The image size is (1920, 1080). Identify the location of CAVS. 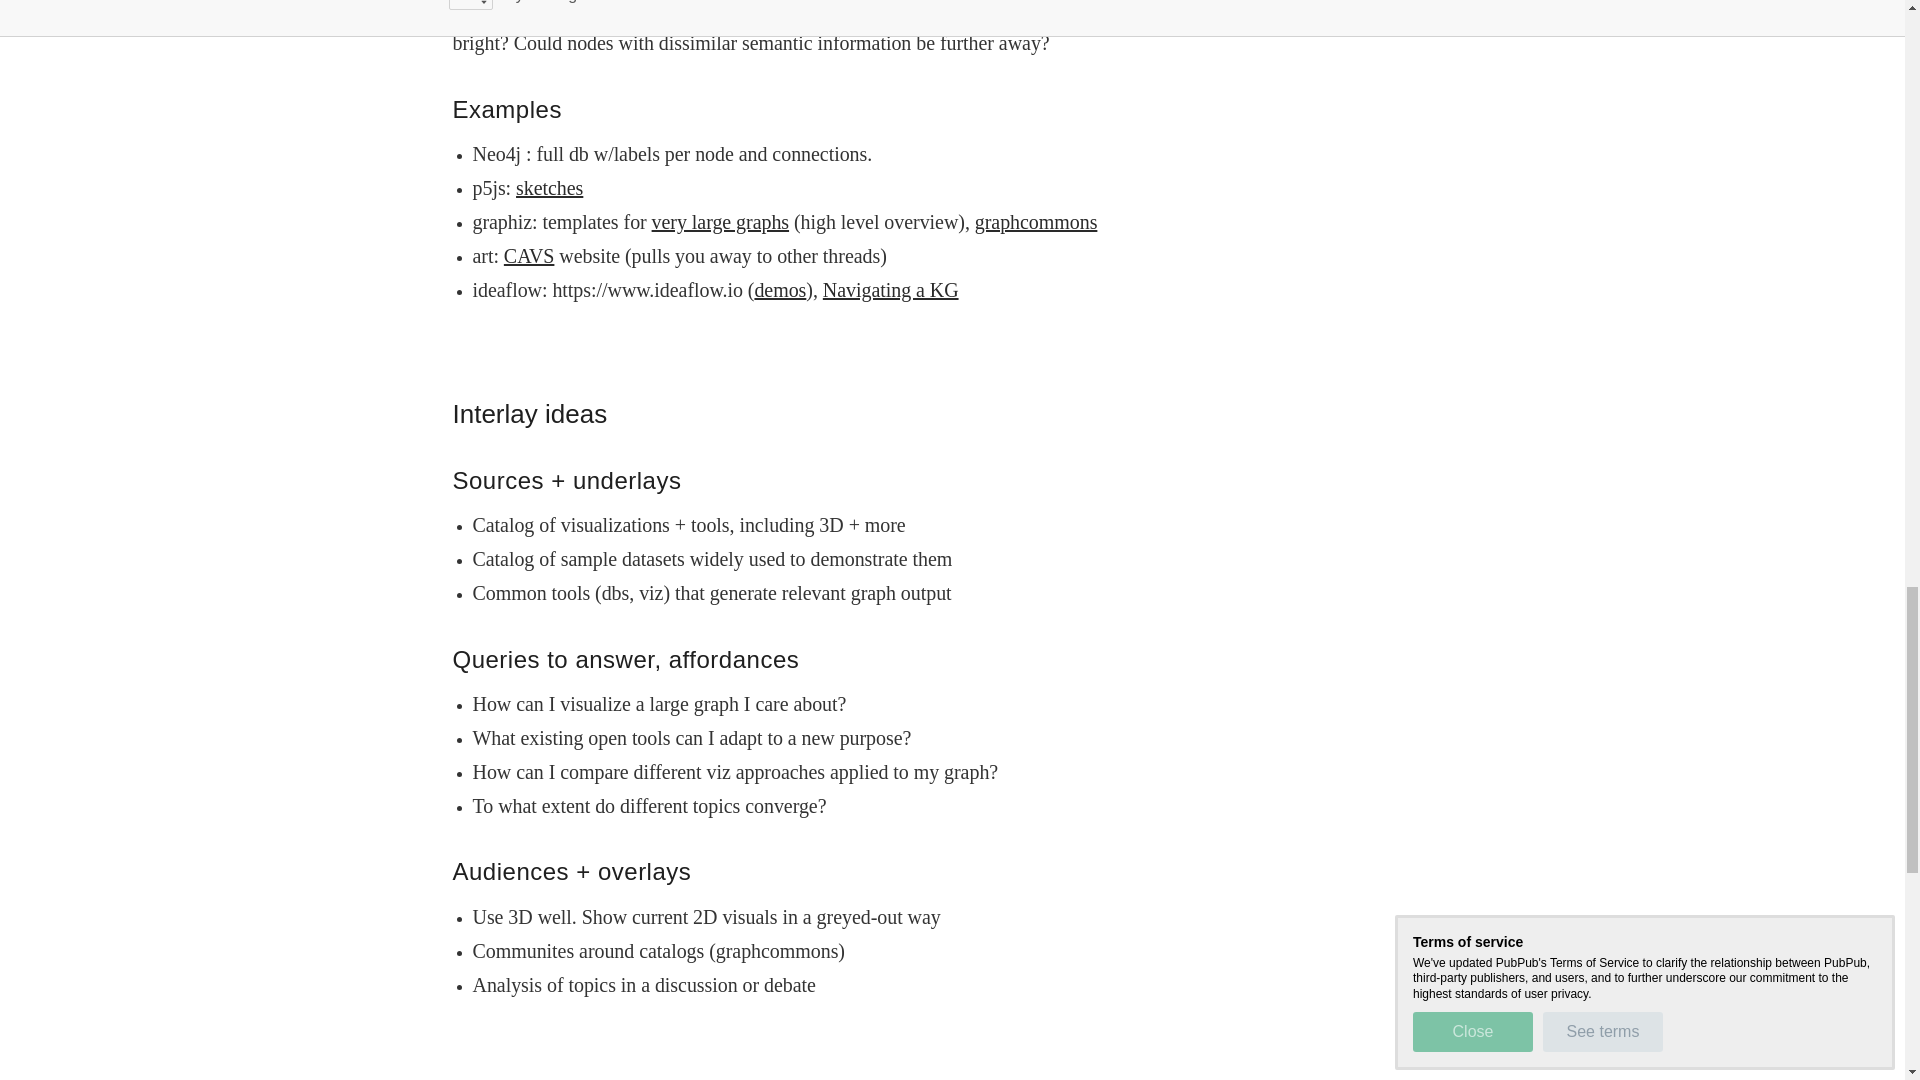
(528, 256).